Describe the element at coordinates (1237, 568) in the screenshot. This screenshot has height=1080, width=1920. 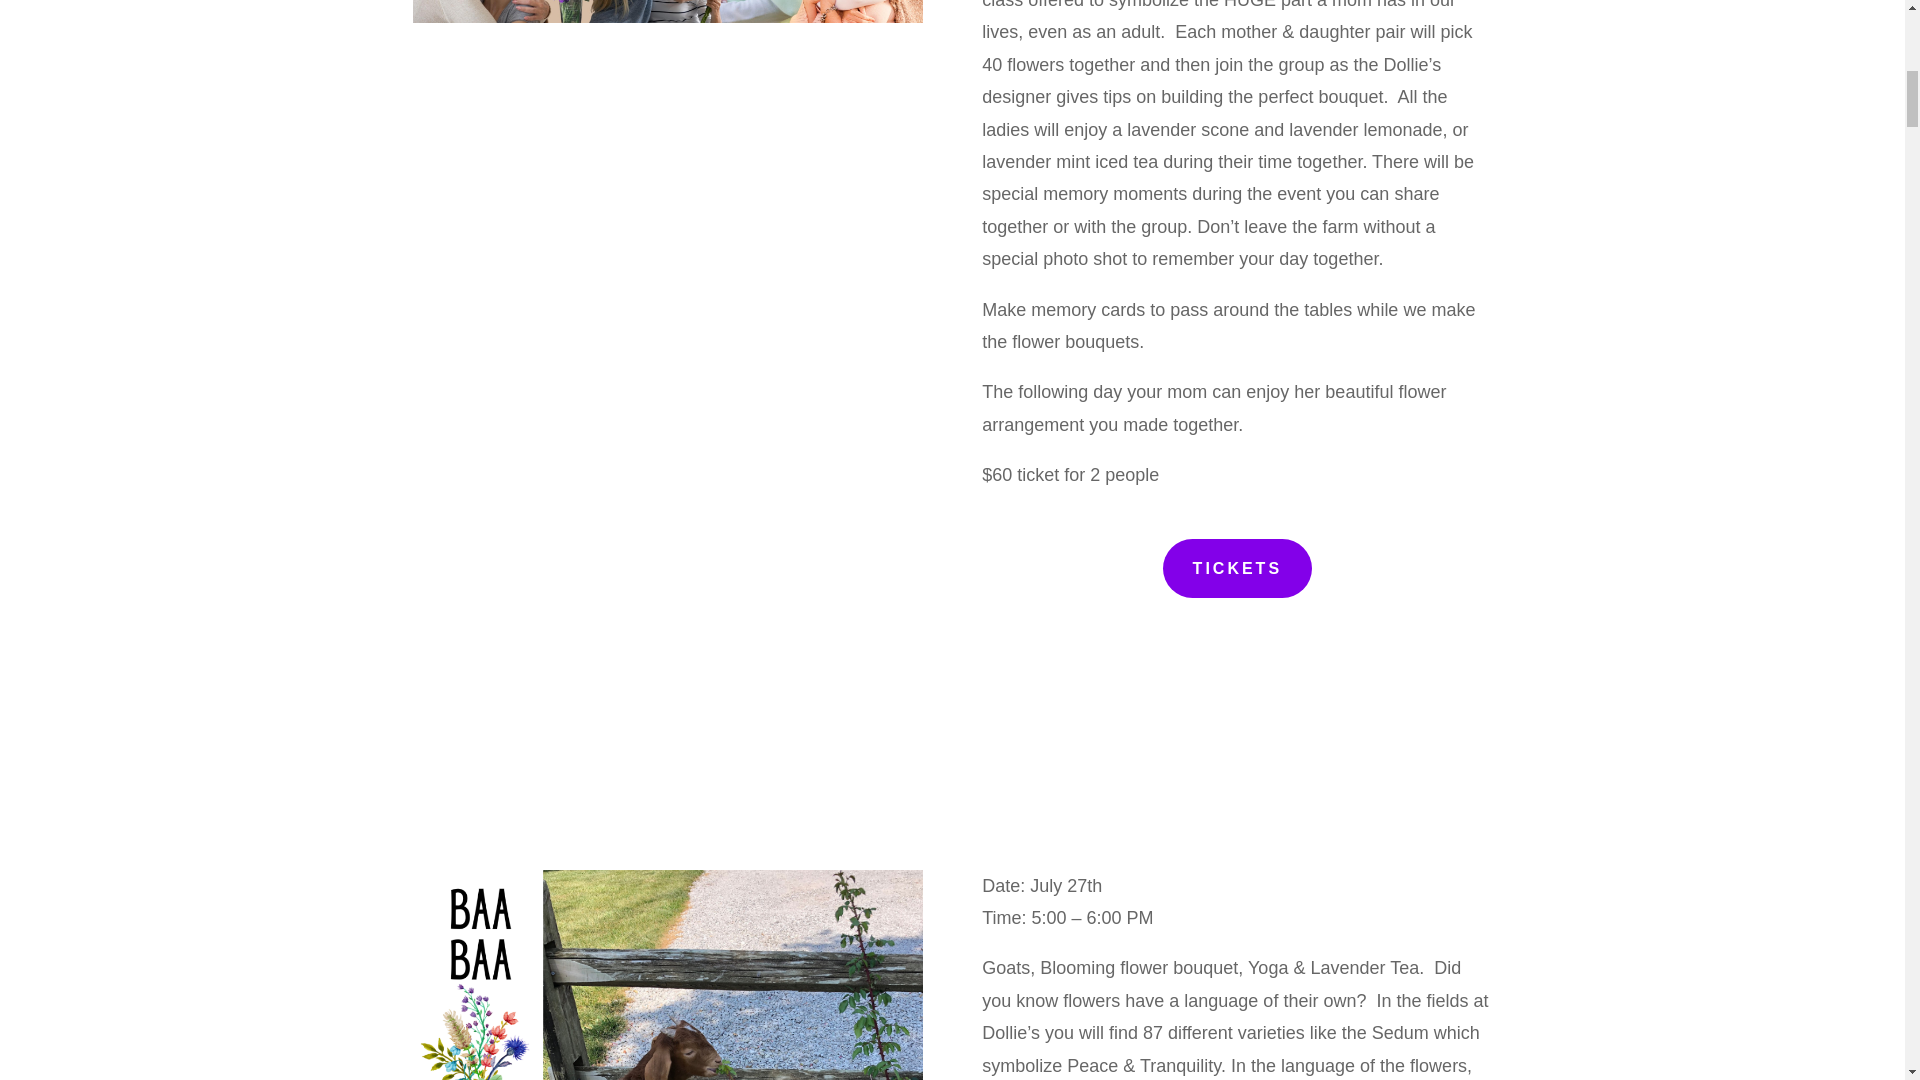
I see `TICKETS` at that location.